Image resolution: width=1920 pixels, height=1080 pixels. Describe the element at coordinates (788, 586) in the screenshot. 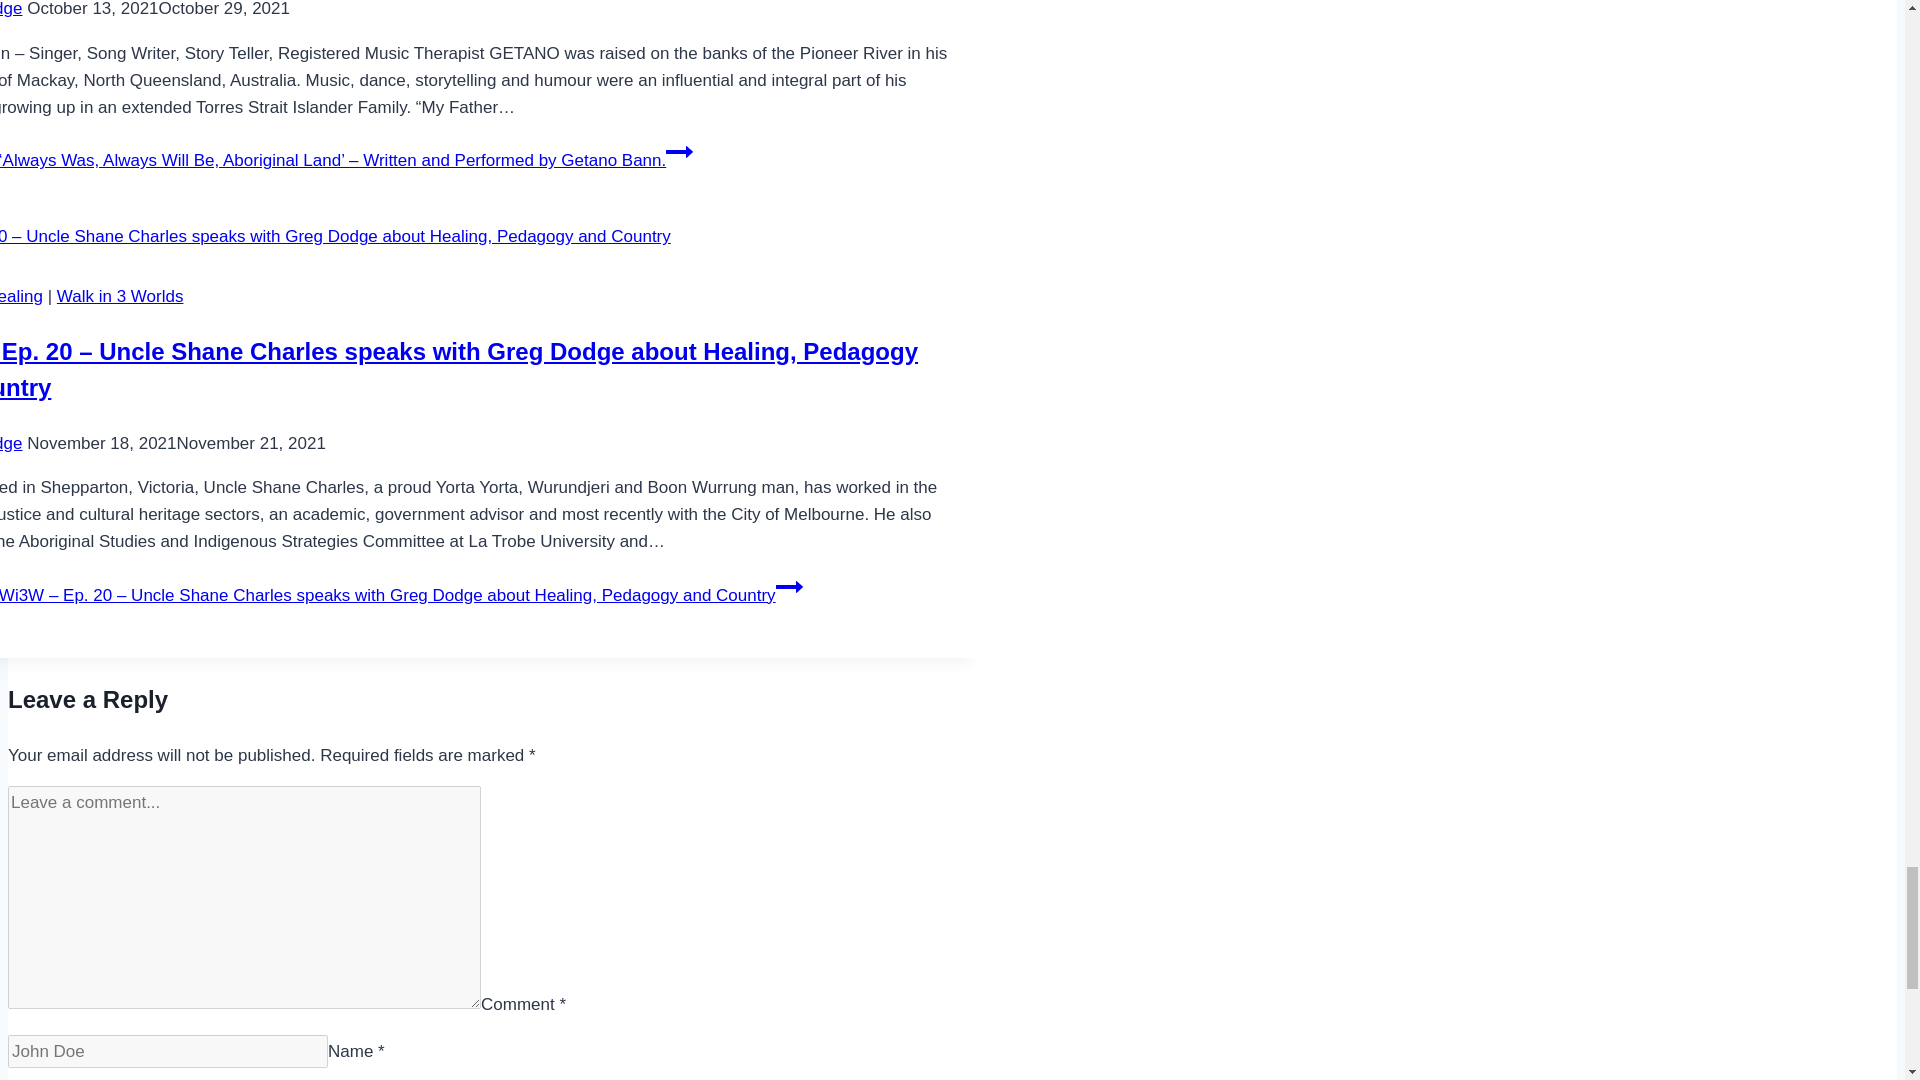

I see `Continue` at that location.